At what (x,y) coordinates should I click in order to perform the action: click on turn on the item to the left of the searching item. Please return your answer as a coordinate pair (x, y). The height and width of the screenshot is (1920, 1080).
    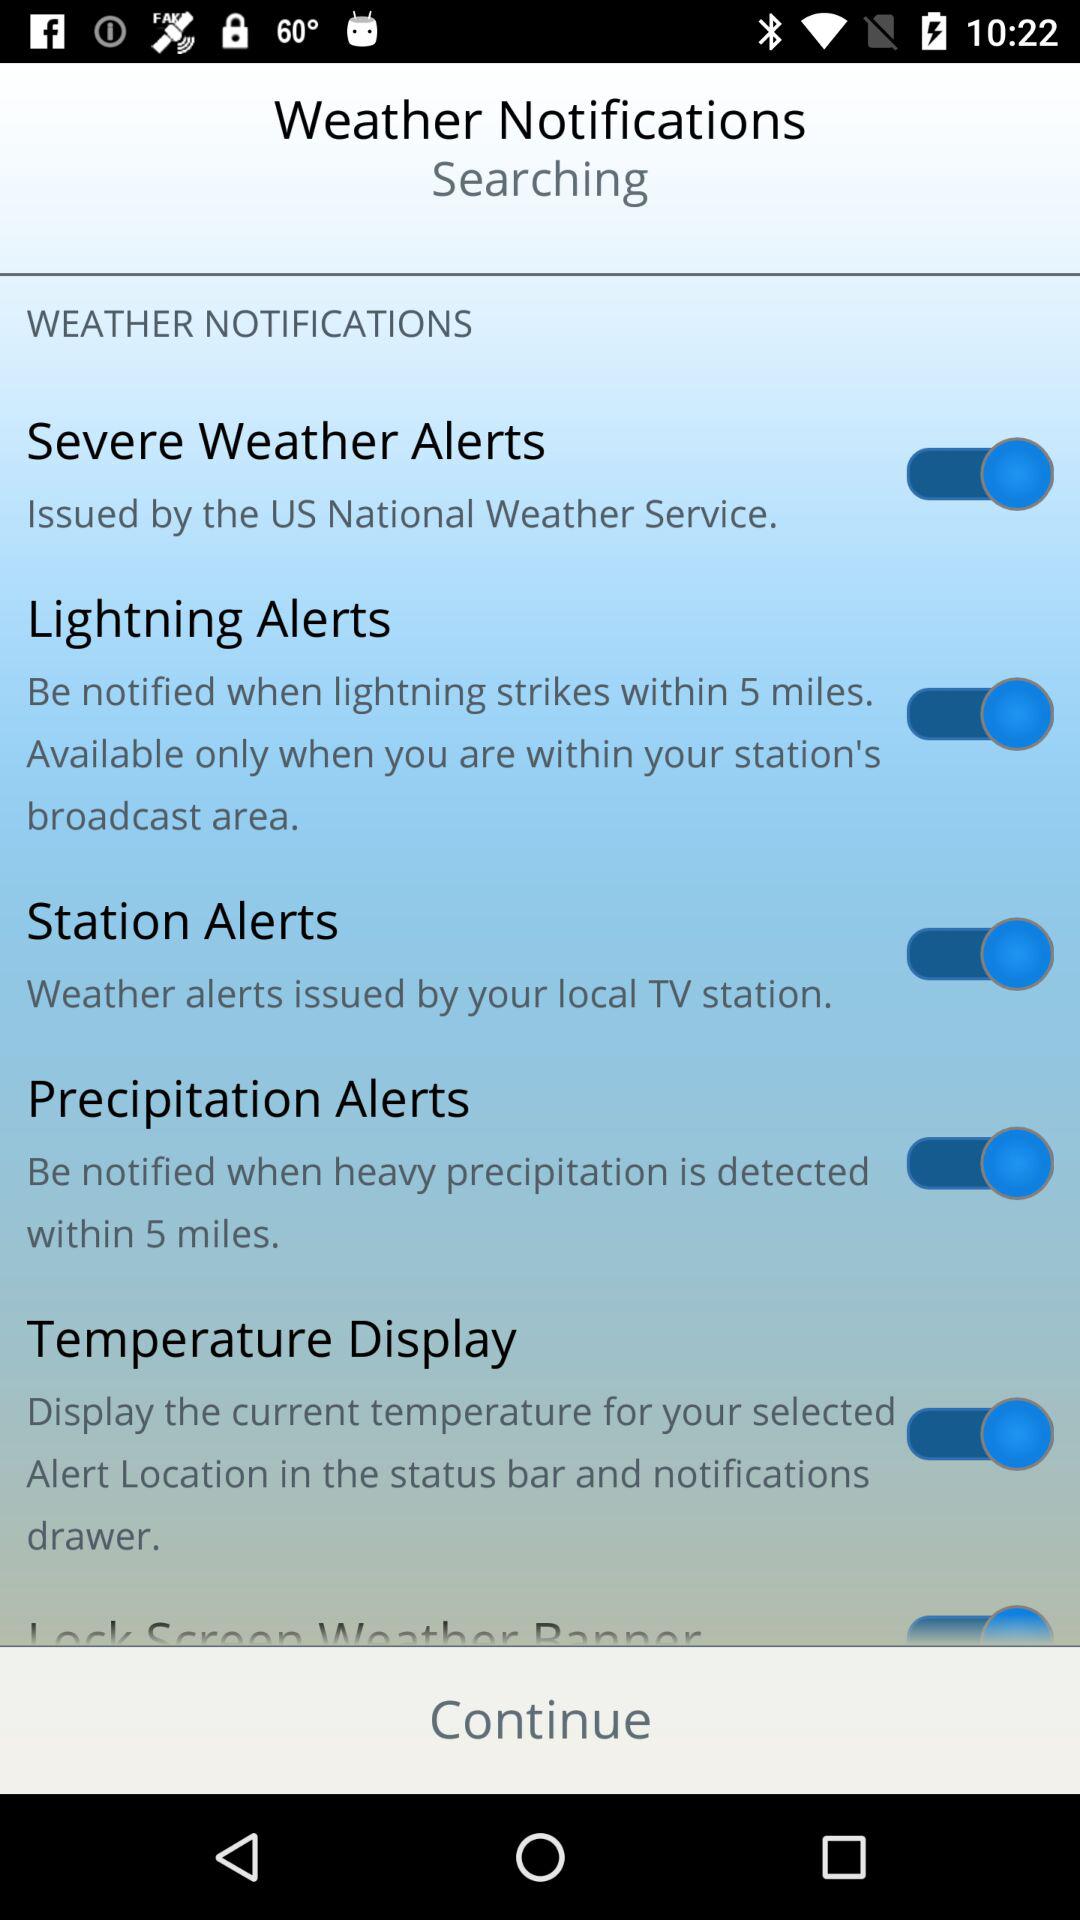
    Looking at the image, I should click on (131, 240).